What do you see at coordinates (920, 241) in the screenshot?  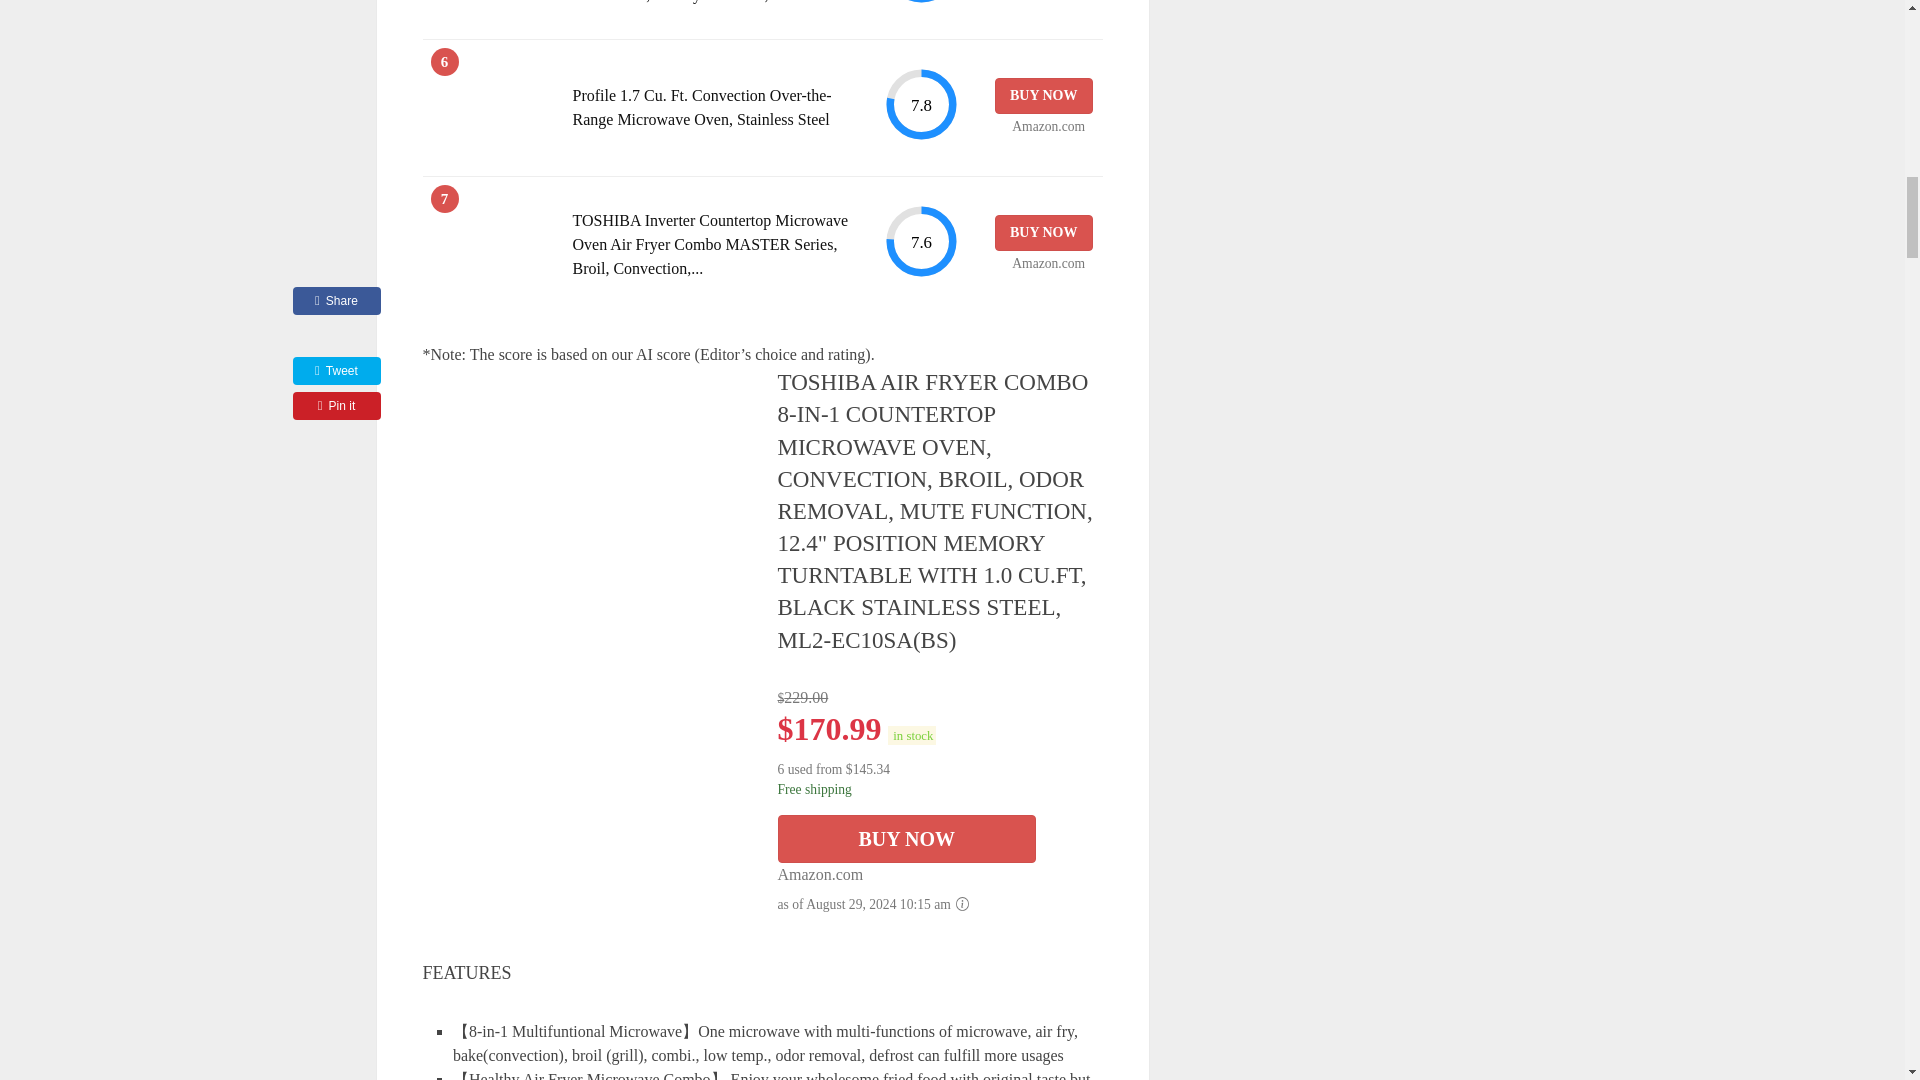 I see `7.6` at bounding box center [920, 241].